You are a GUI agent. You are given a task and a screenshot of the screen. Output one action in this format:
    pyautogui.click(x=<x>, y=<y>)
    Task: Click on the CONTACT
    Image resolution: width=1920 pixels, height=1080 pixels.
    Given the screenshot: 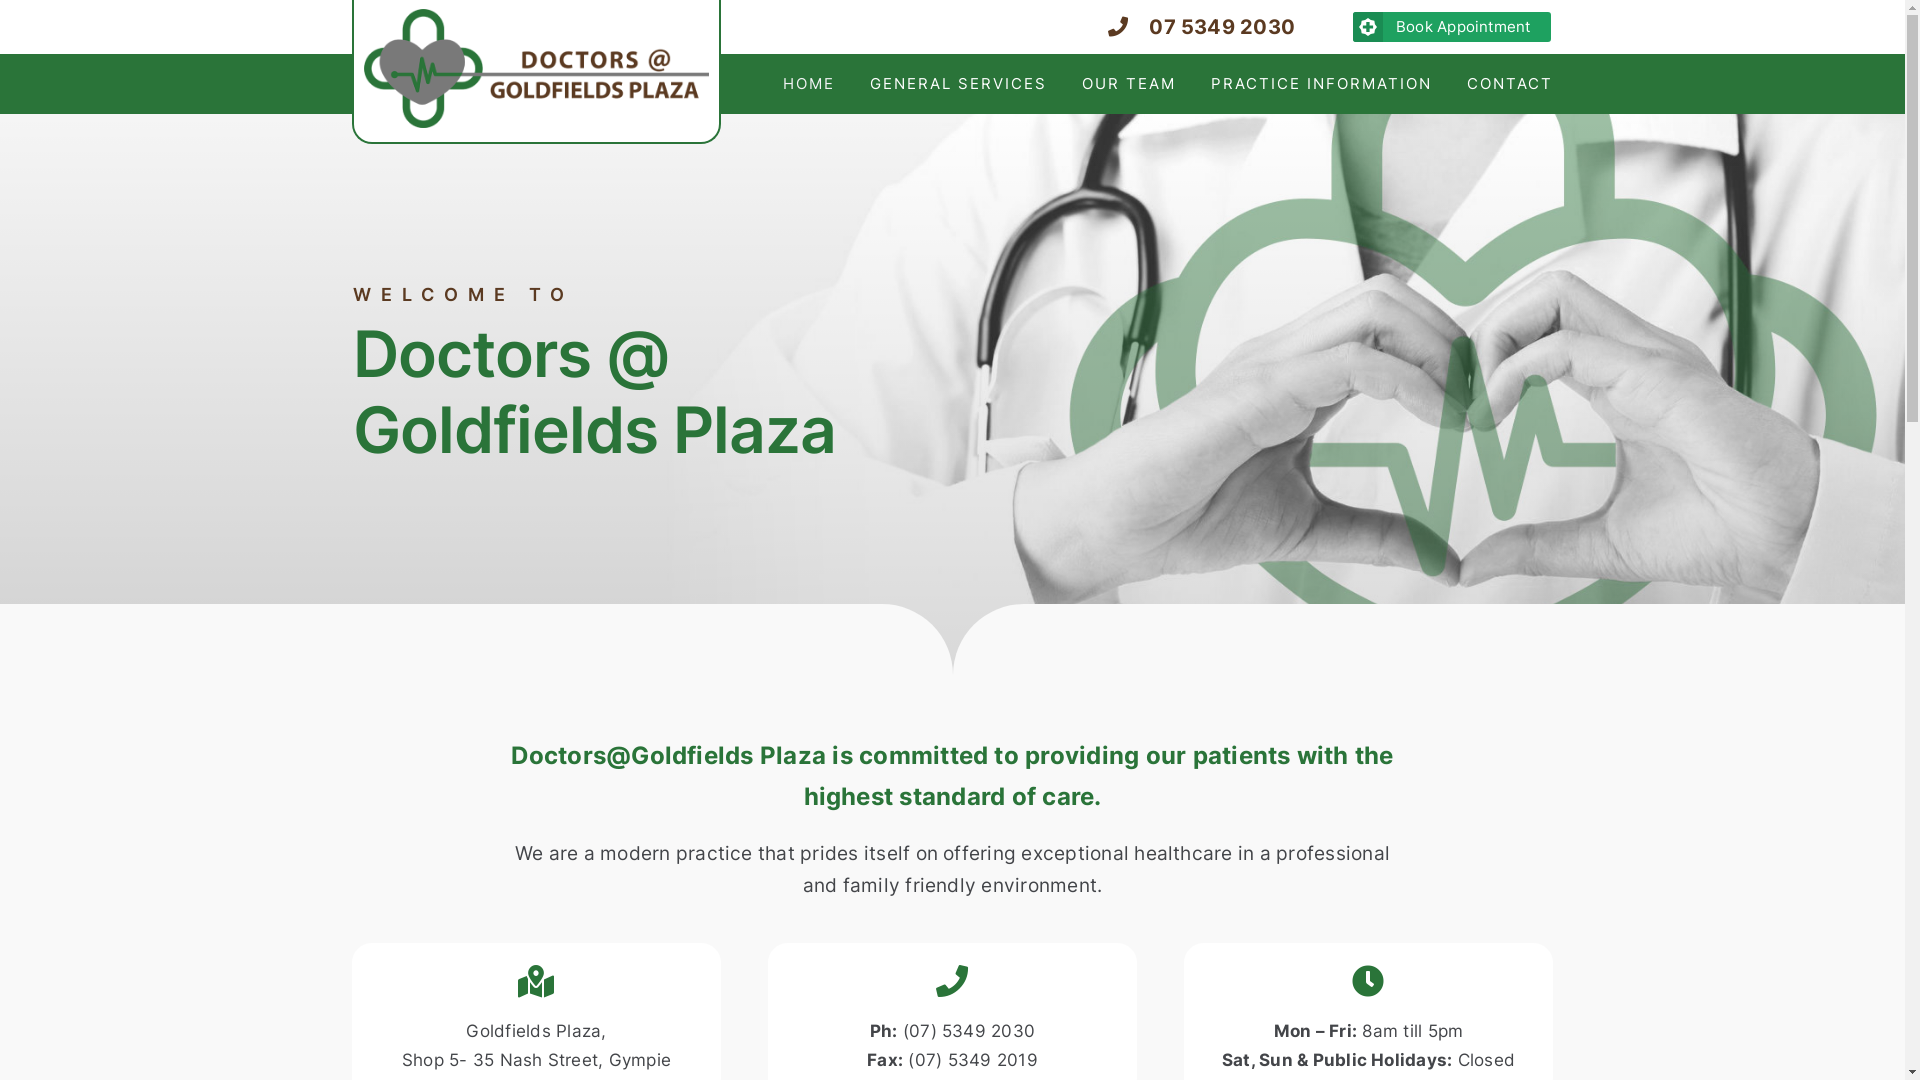 What is the action you would take?
    pyautogui.click(x=1510, y=84)
    